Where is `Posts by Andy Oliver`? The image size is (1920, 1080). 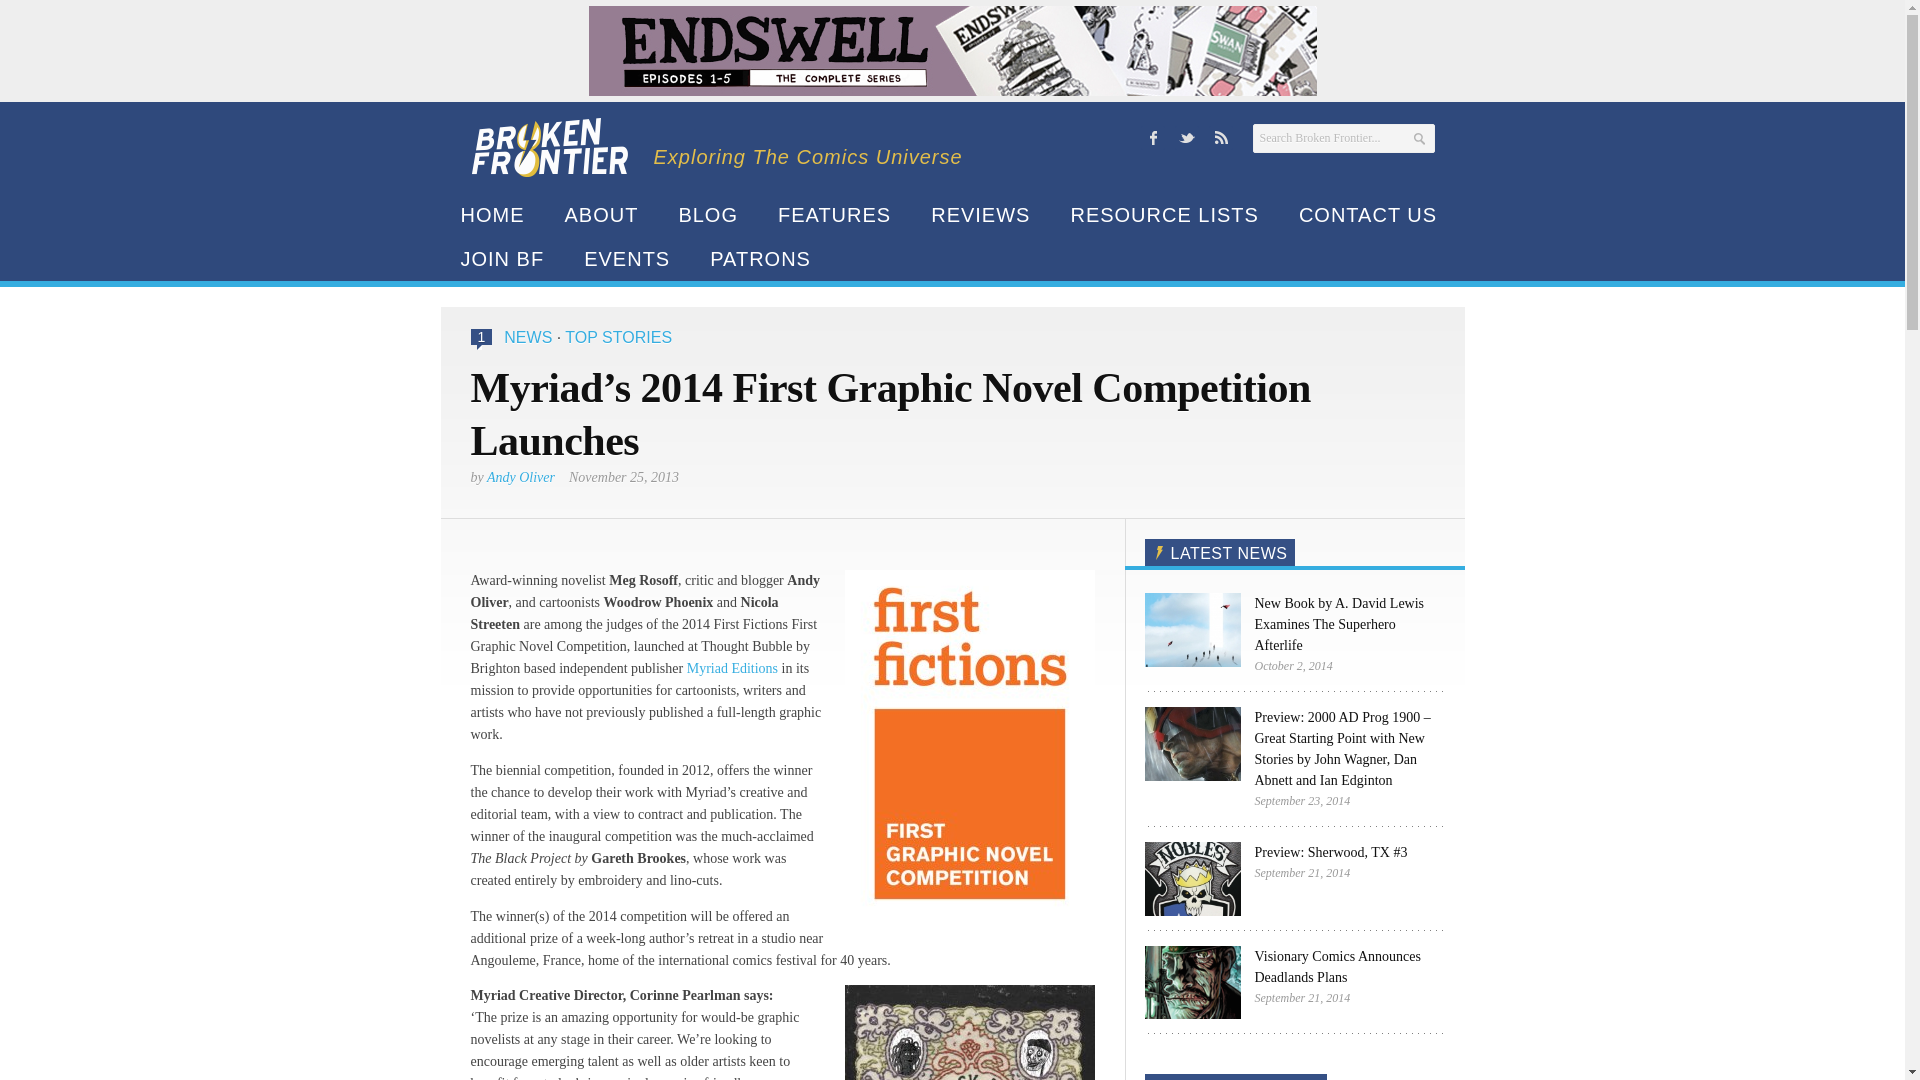
Posts by Andy Oliver is located at coordinates (520, 476).